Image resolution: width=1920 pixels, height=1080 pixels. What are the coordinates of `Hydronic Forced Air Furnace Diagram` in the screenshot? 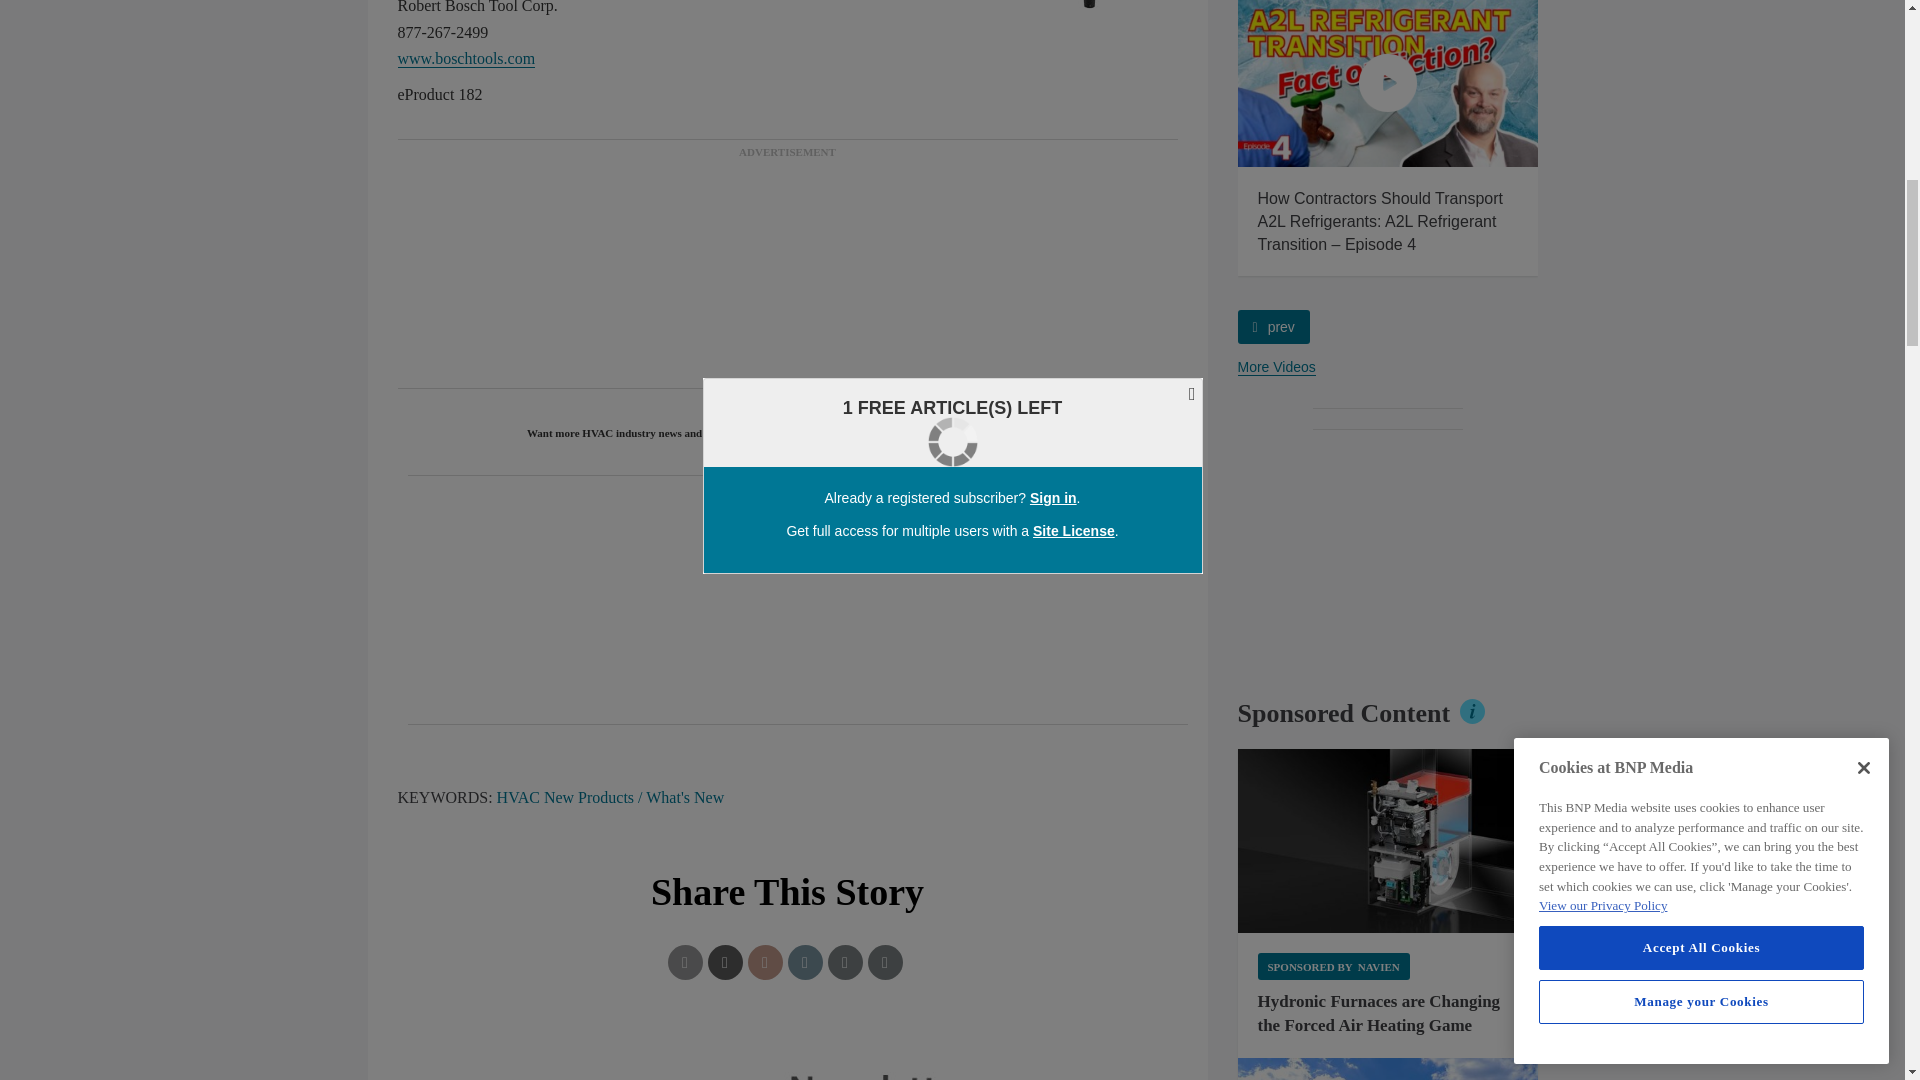 It's located at (1388, 841).